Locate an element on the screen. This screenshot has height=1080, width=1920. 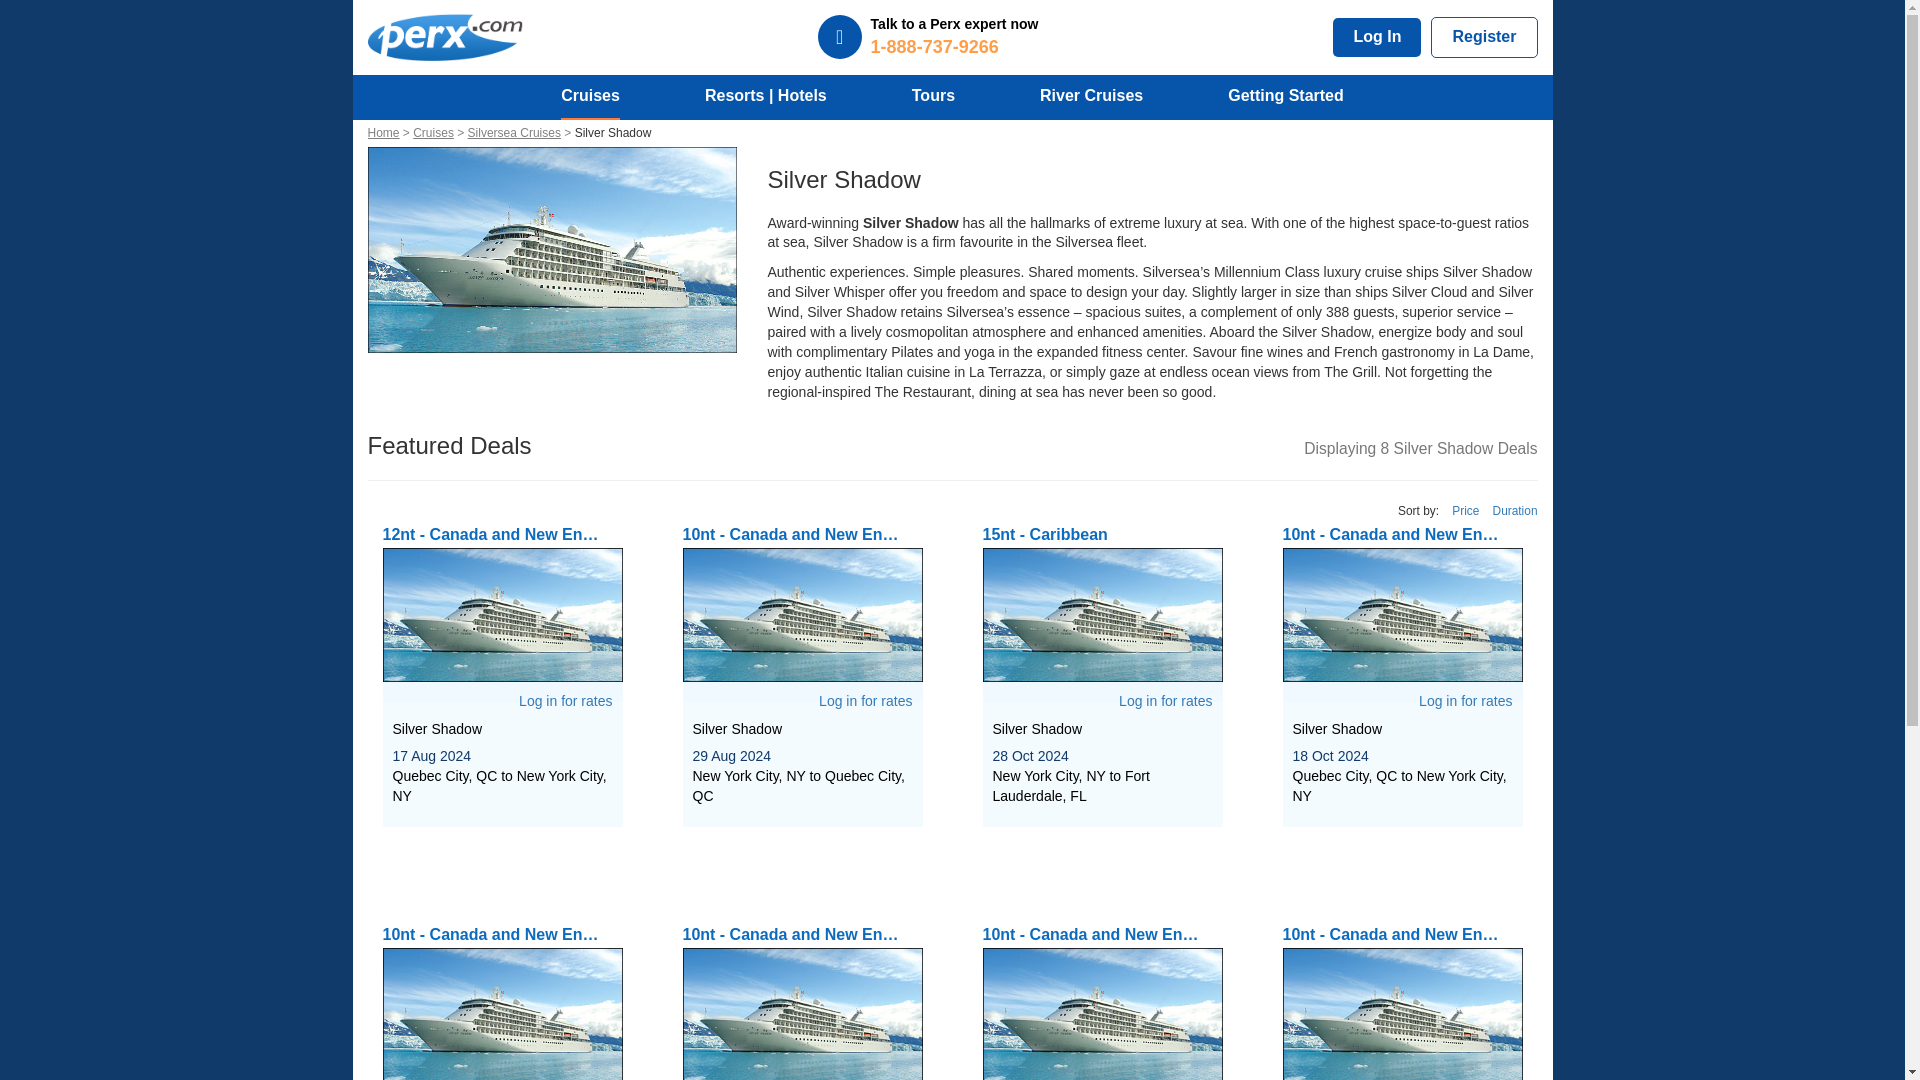
Home is located at coordinates (391, 133).